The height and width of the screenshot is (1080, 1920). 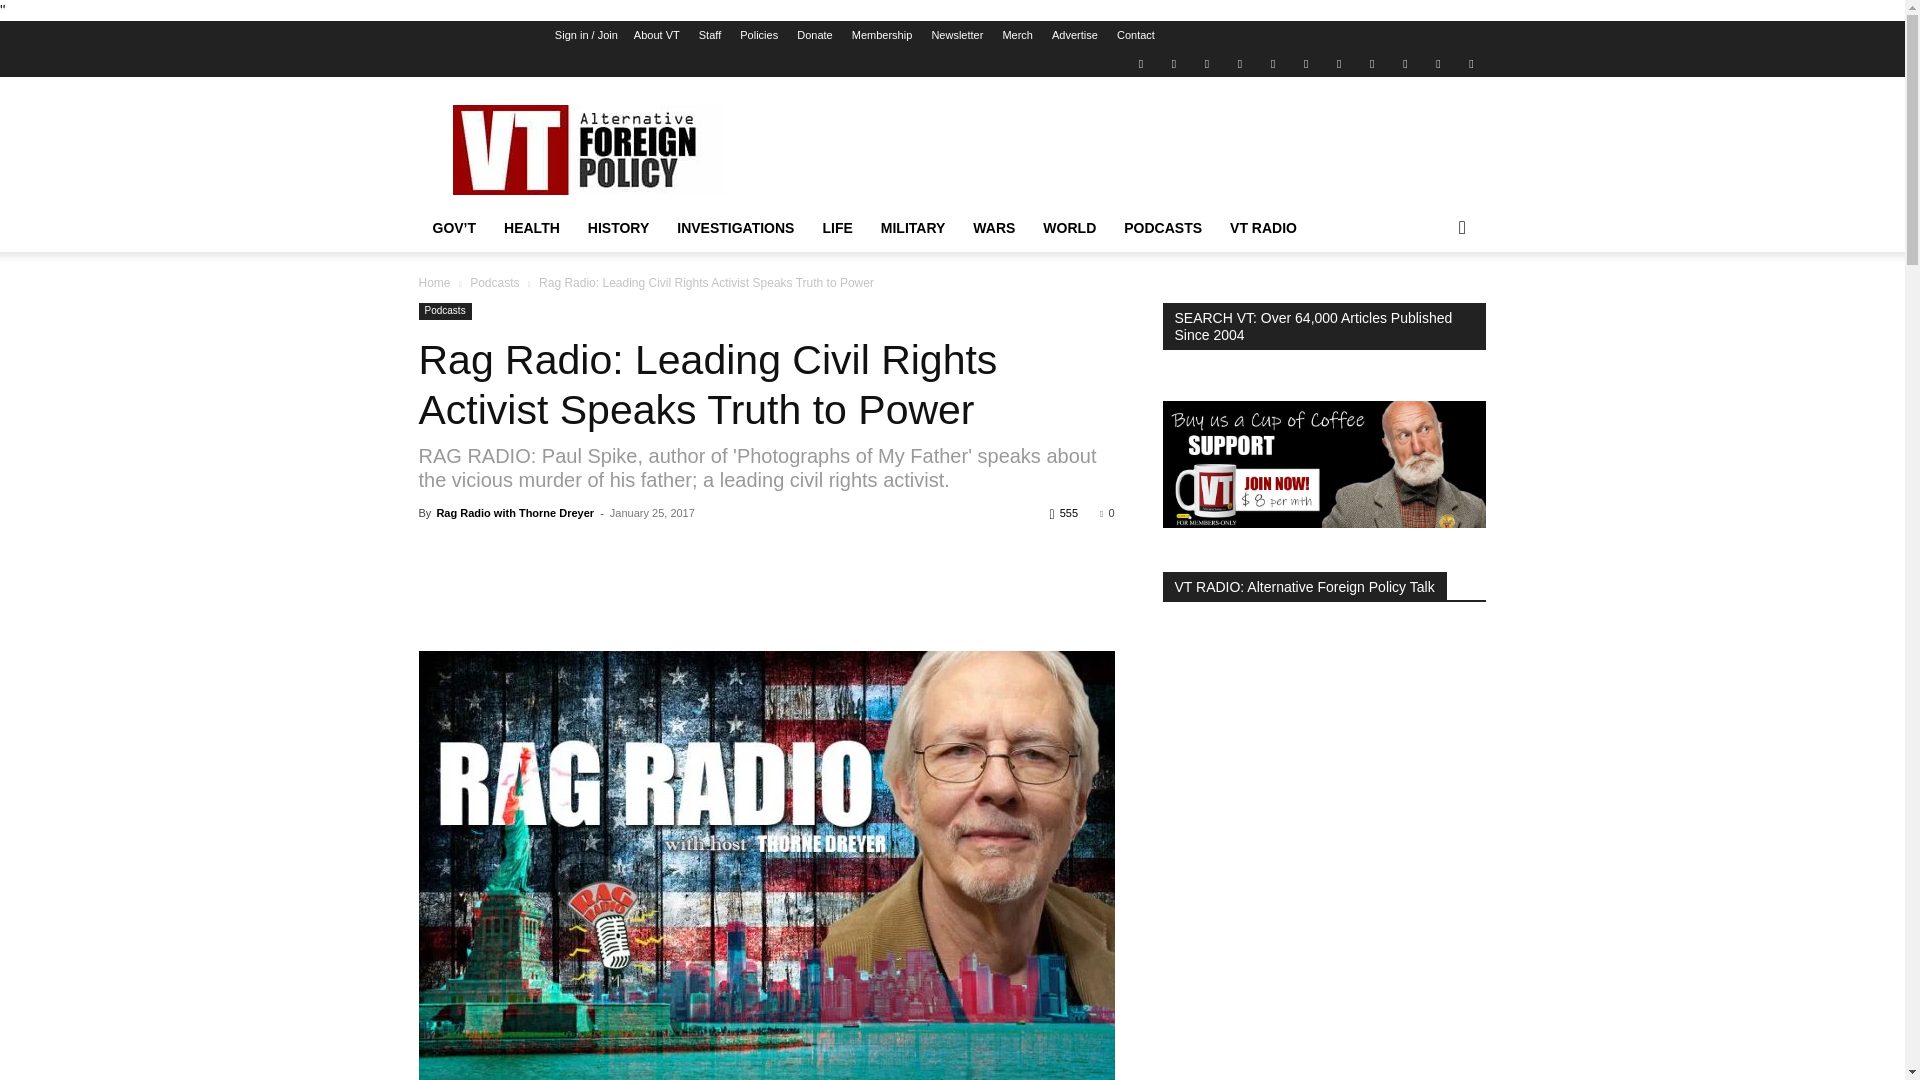 I want to click on Facebook, so click(x=1174, y=62).